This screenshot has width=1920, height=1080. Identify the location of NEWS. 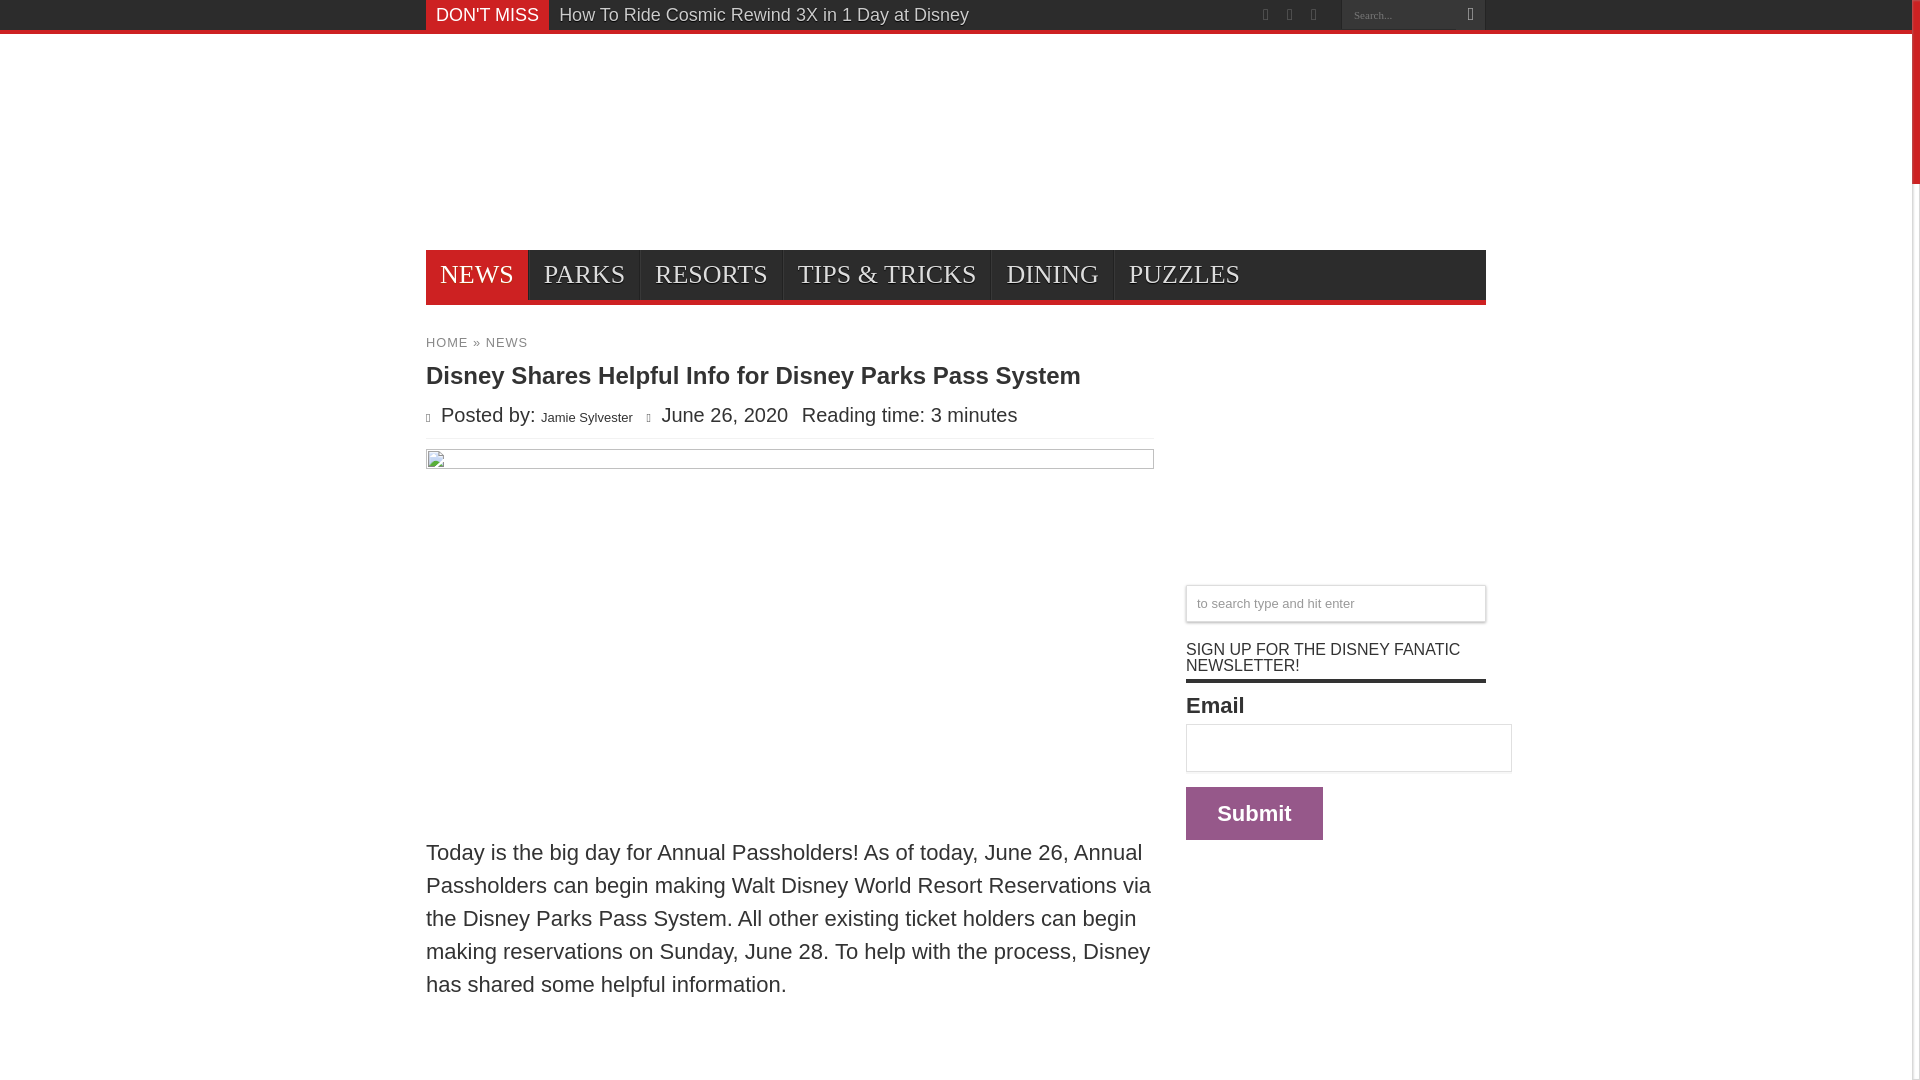
(506, 342).